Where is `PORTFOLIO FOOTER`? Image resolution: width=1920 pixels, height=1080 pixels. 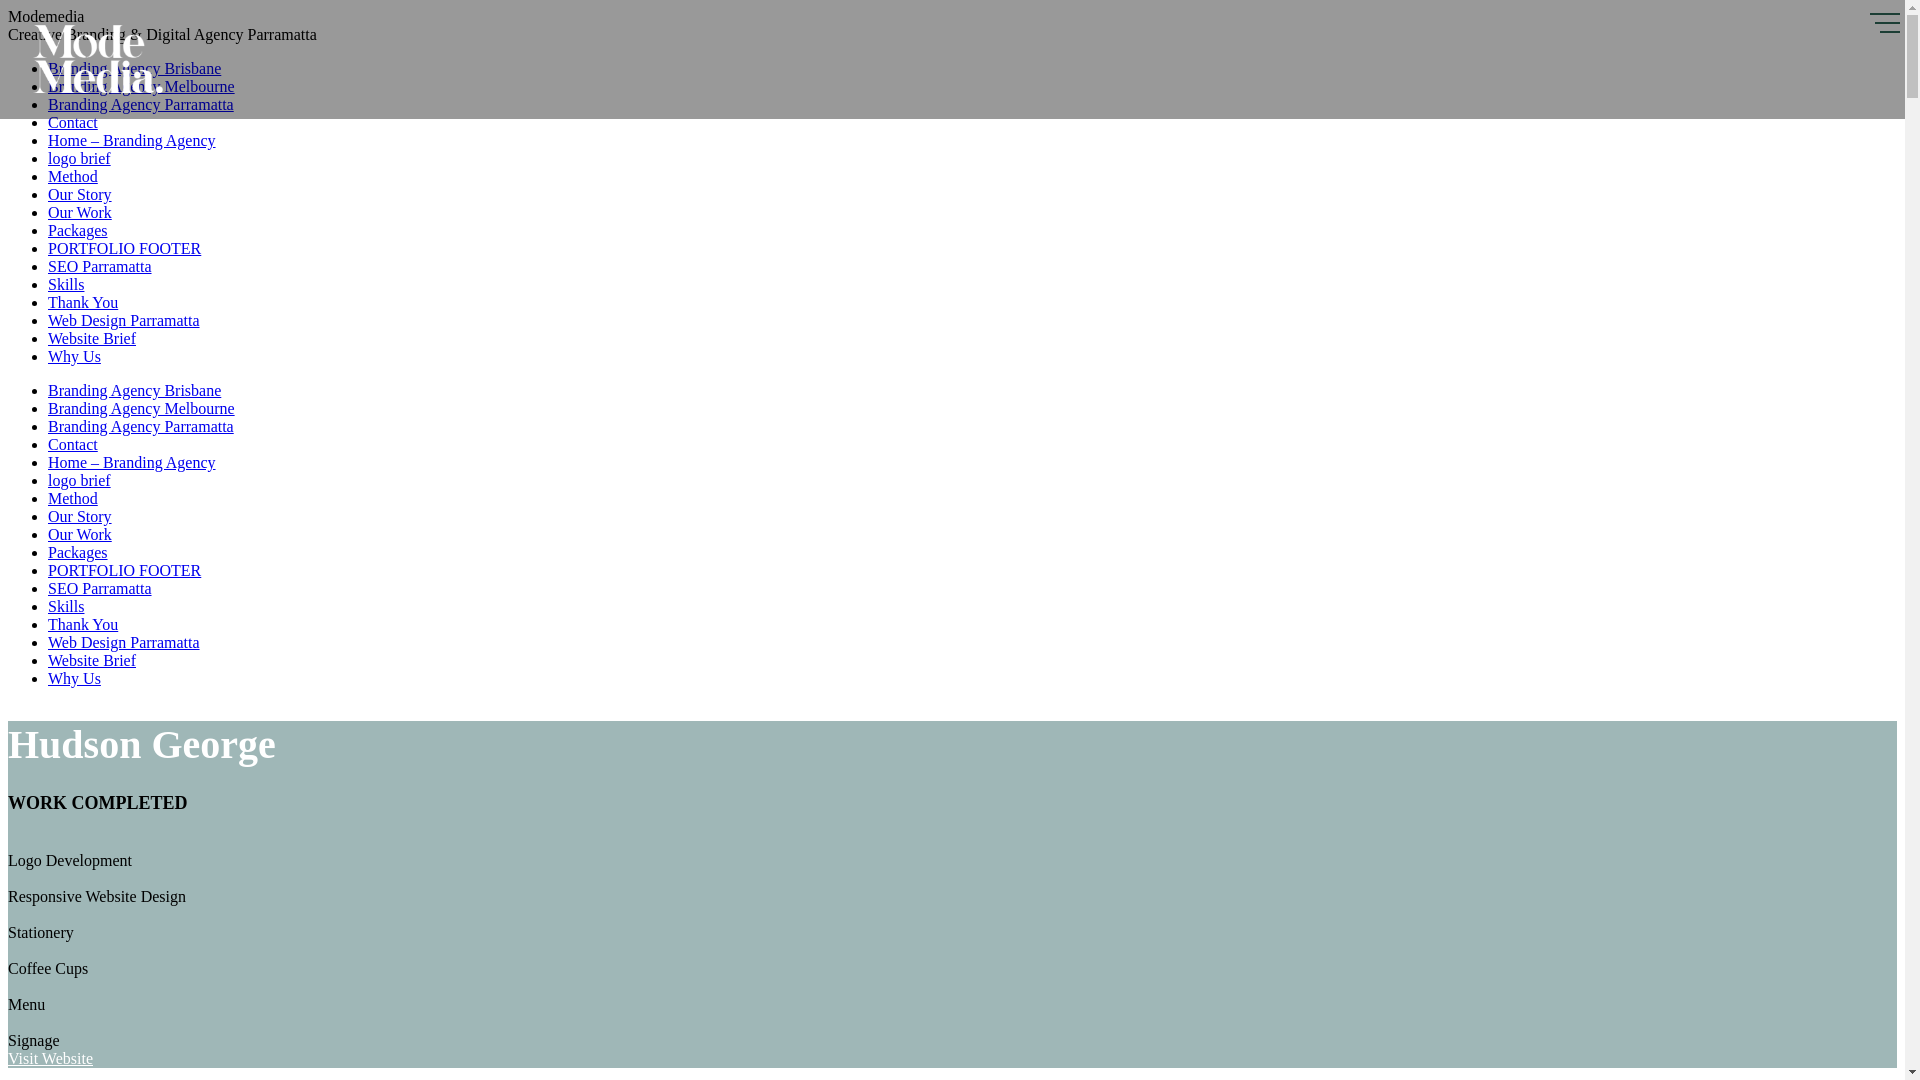 PORTFOLIO FOOTER is located at coordinates (124, 570).